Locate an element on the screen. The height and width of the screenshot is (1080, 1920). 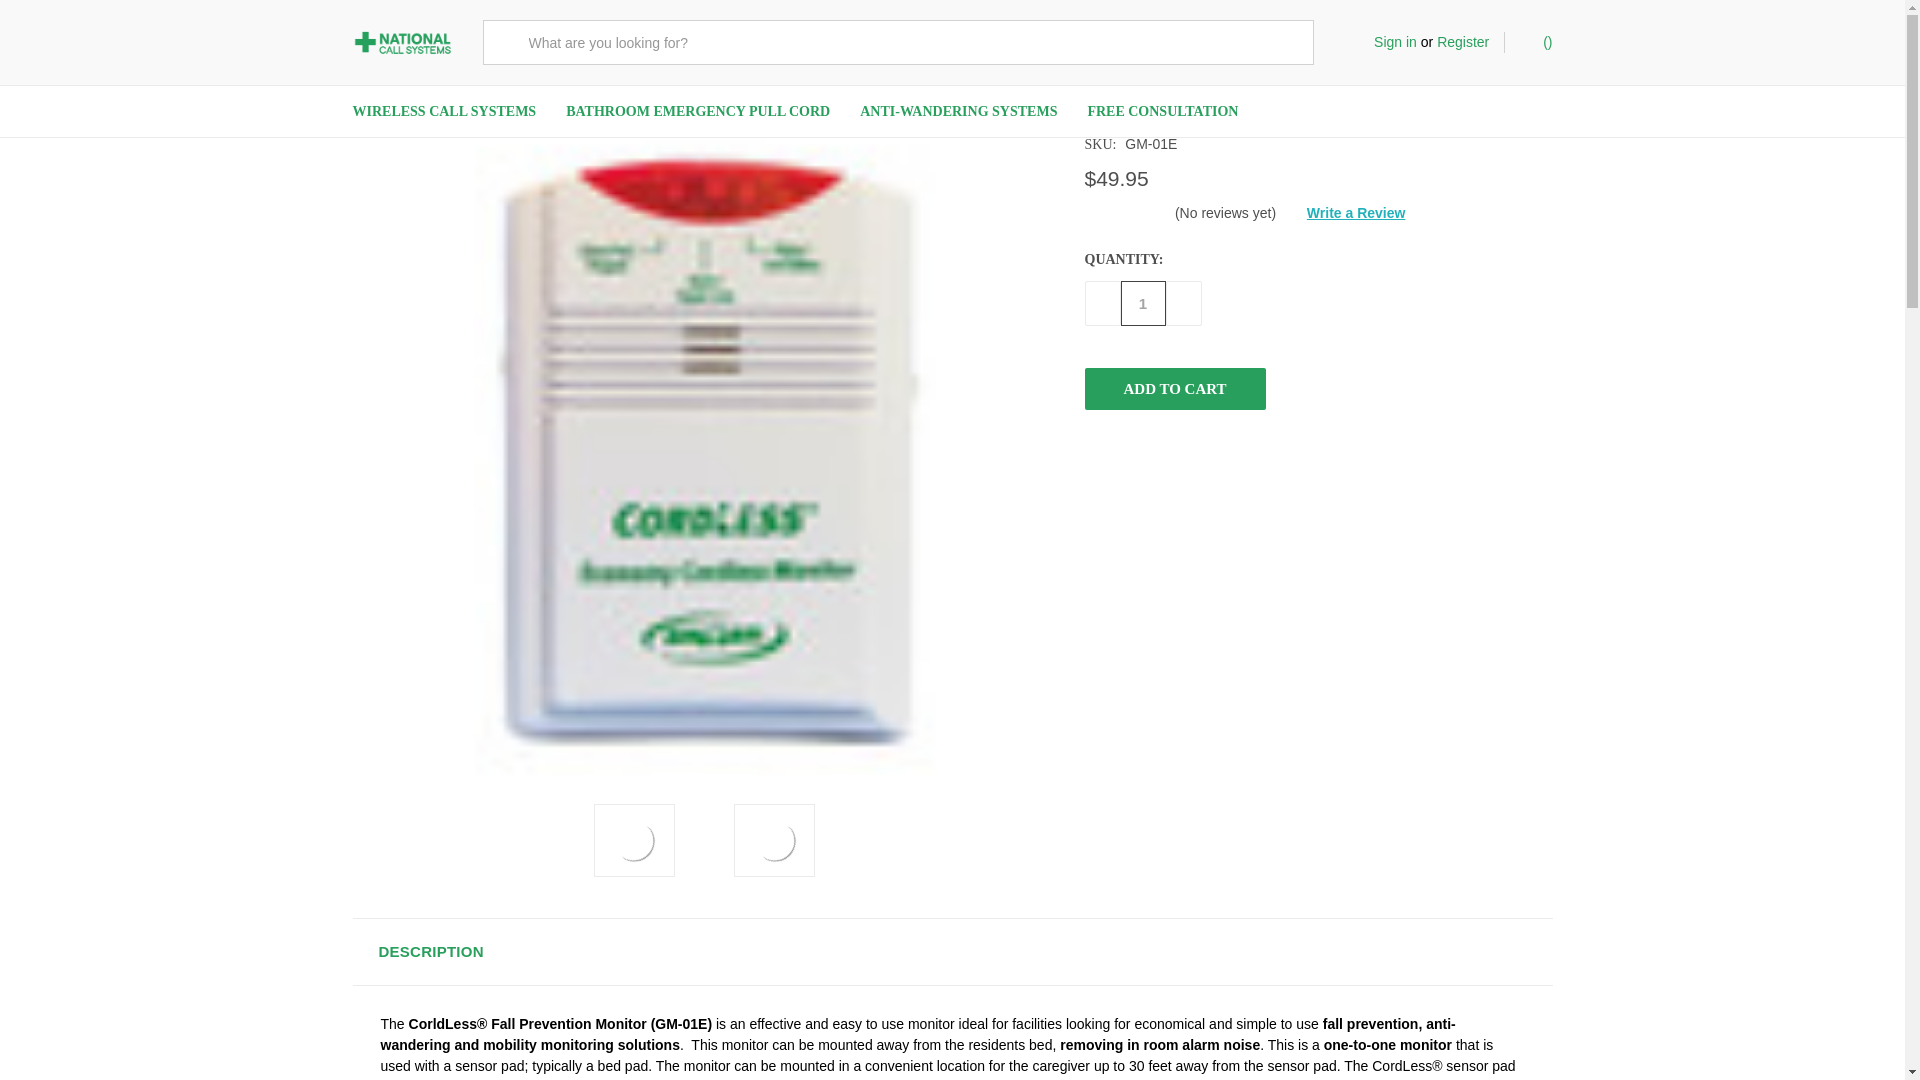
Fall Prevention is located at coordinates (451, 44).